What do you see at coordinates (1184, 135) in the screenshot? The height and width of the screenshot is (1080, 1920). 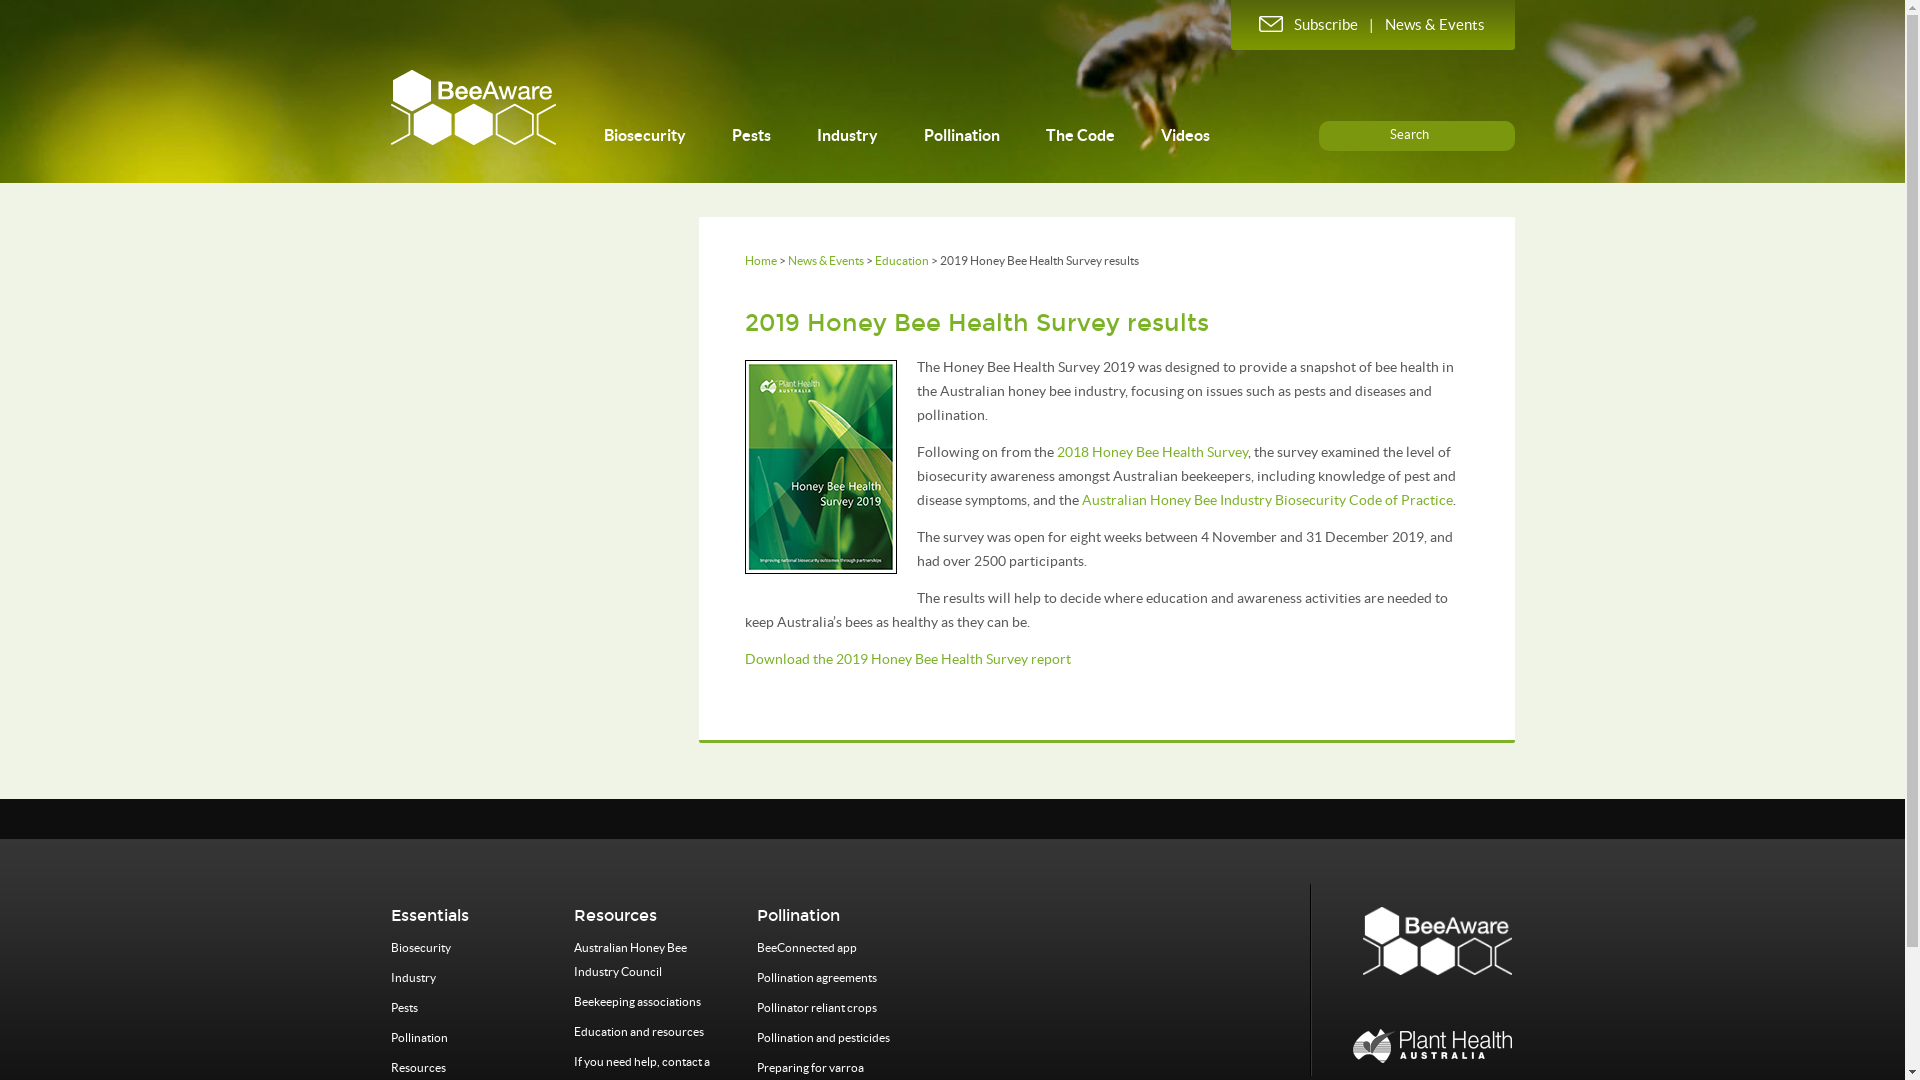 I see `Videos` at bounding box center [1184, 135].